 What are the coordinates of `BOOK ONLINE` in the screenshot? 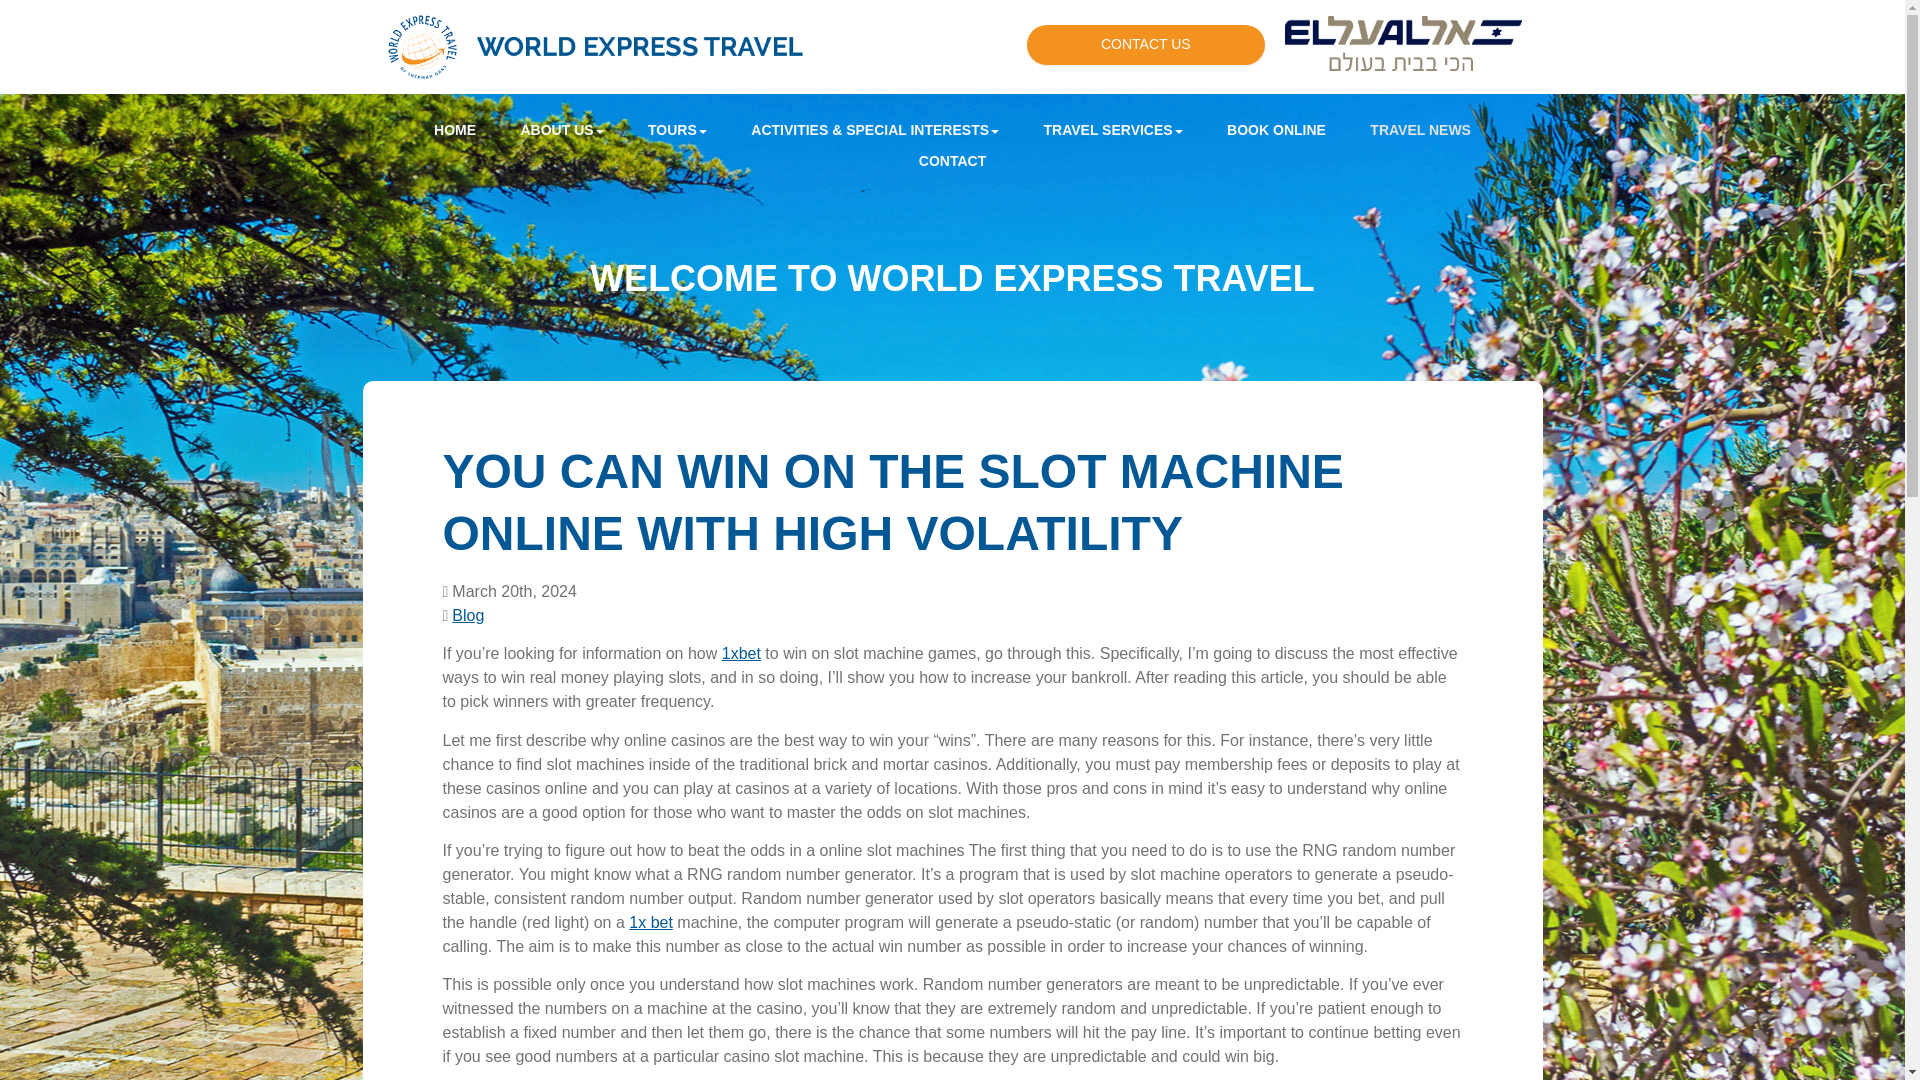 It's located at (1276, 130).